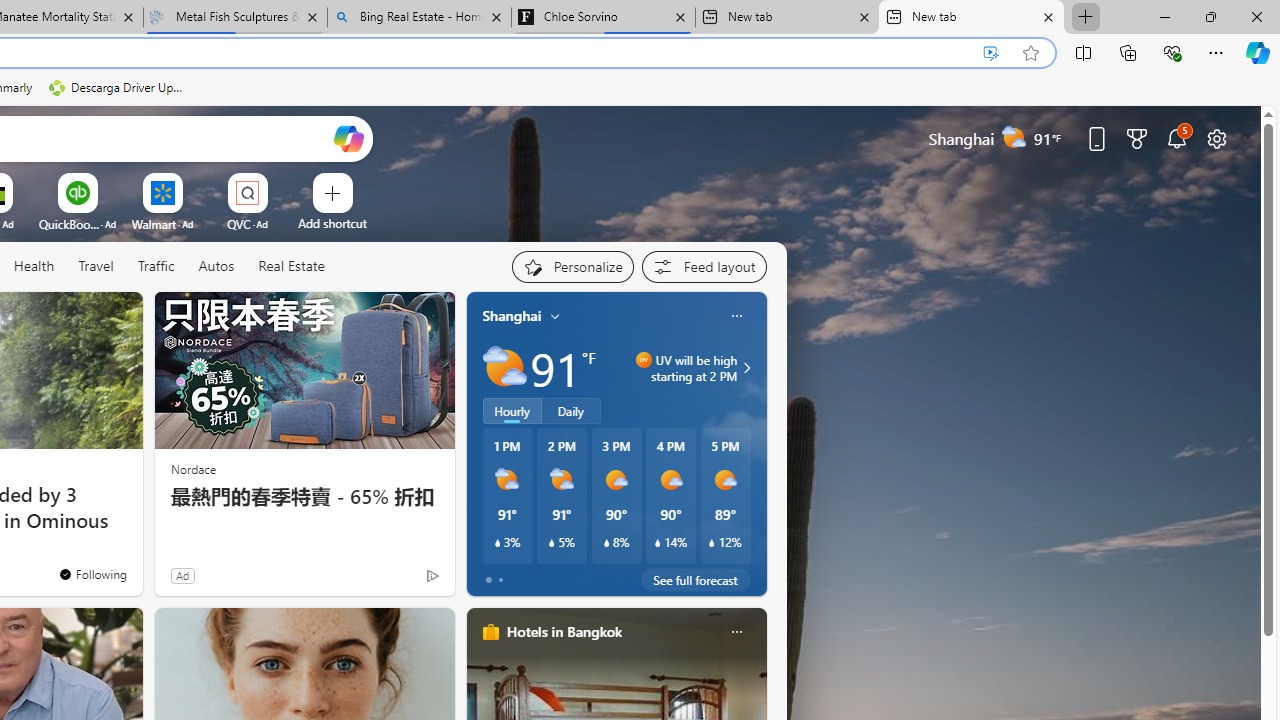  What do you see at coordinates (488, 580) in the screenshot?
I see `tab-0` at bounding box center [488, 580].